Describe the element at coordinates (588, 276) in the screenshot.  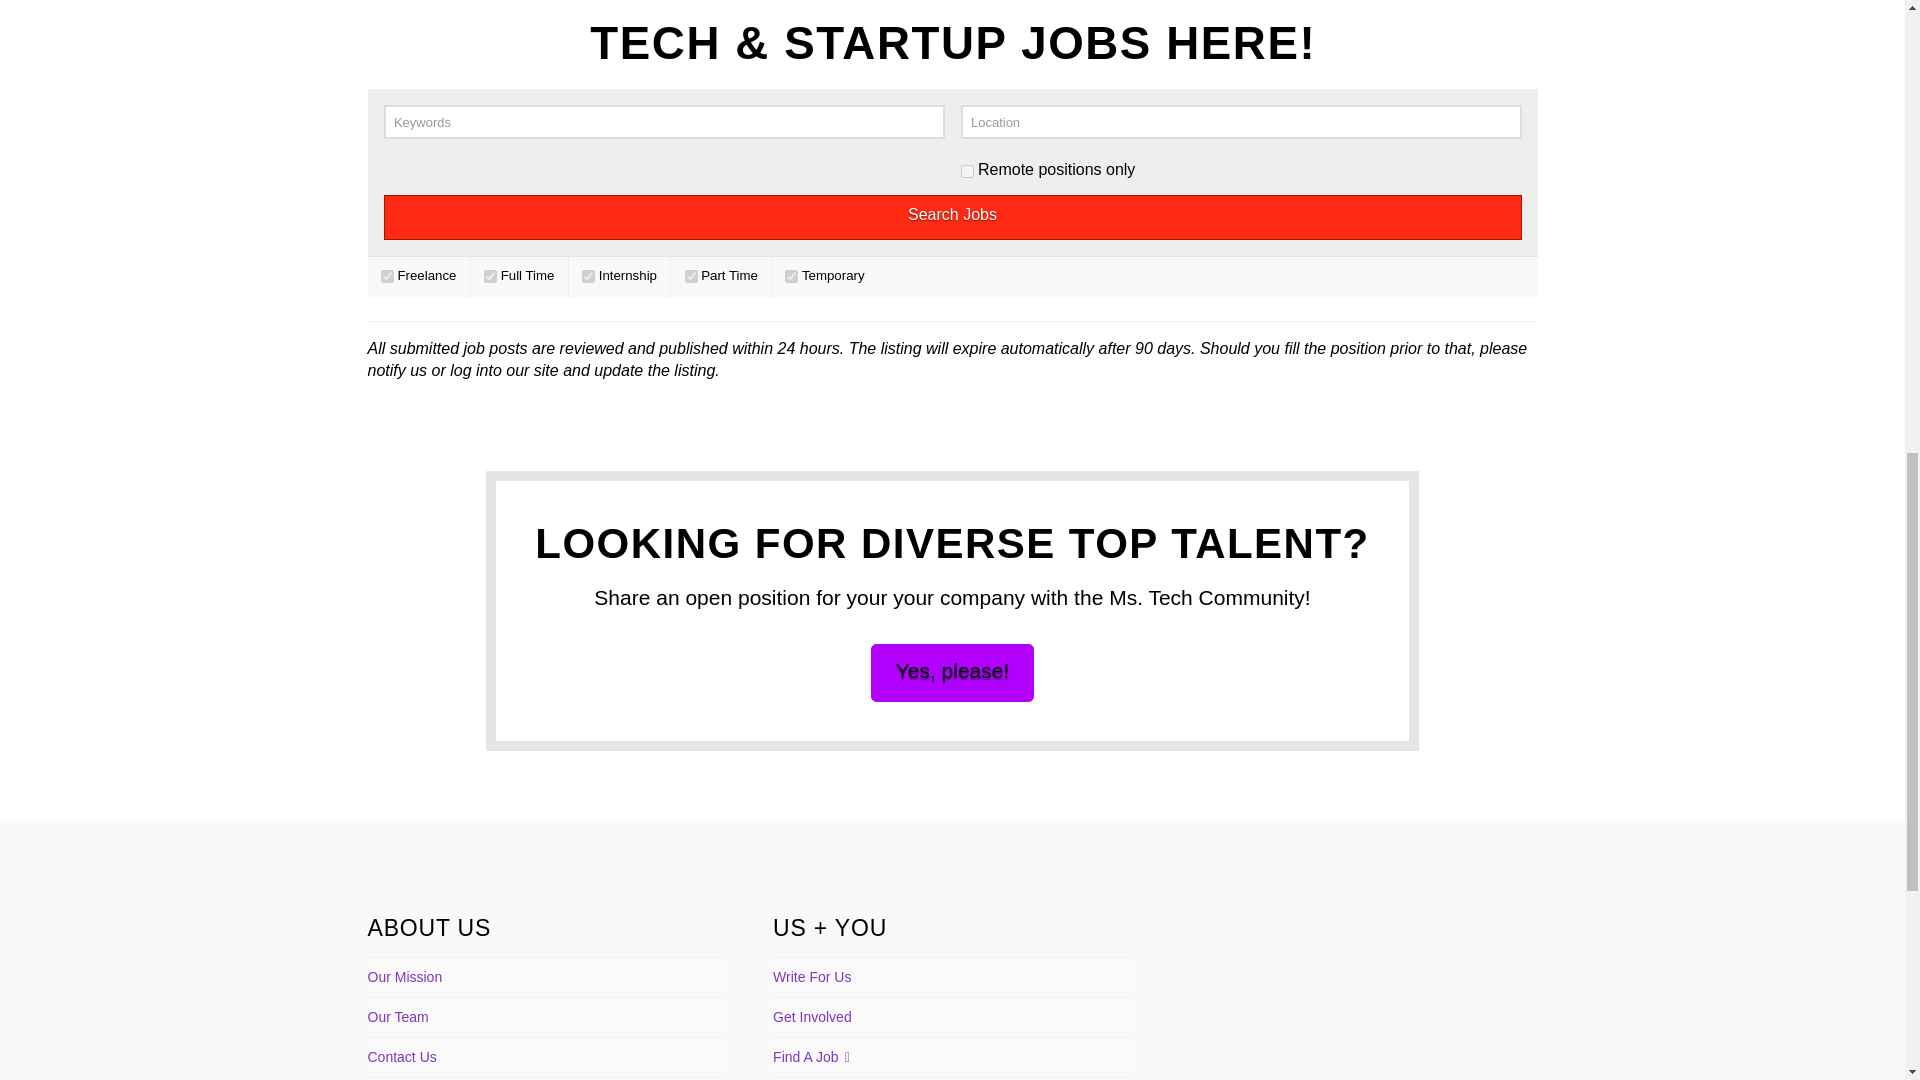
I see `internship` at that location.